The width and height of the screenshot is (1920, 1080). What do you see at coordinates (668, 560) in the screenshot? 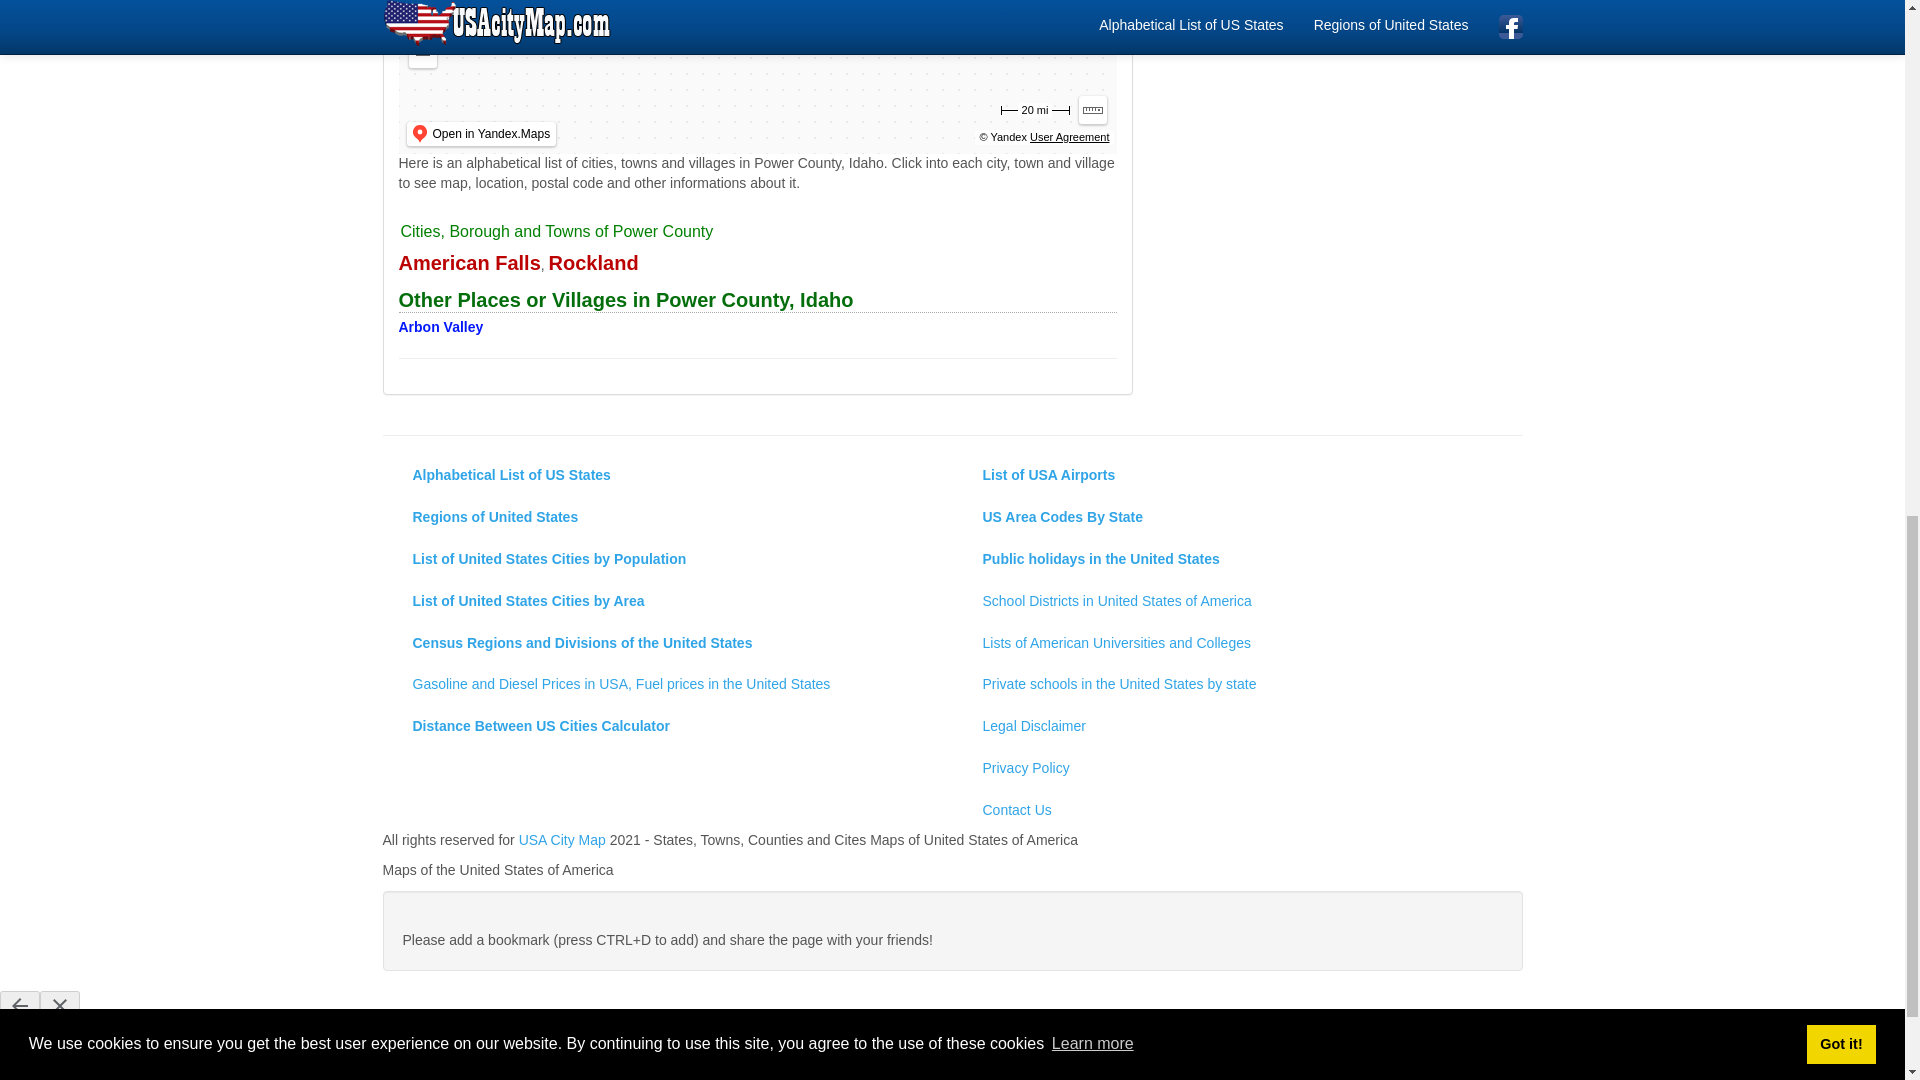
I see `List of United States Cities by Population` at bounding box center [668, 560].